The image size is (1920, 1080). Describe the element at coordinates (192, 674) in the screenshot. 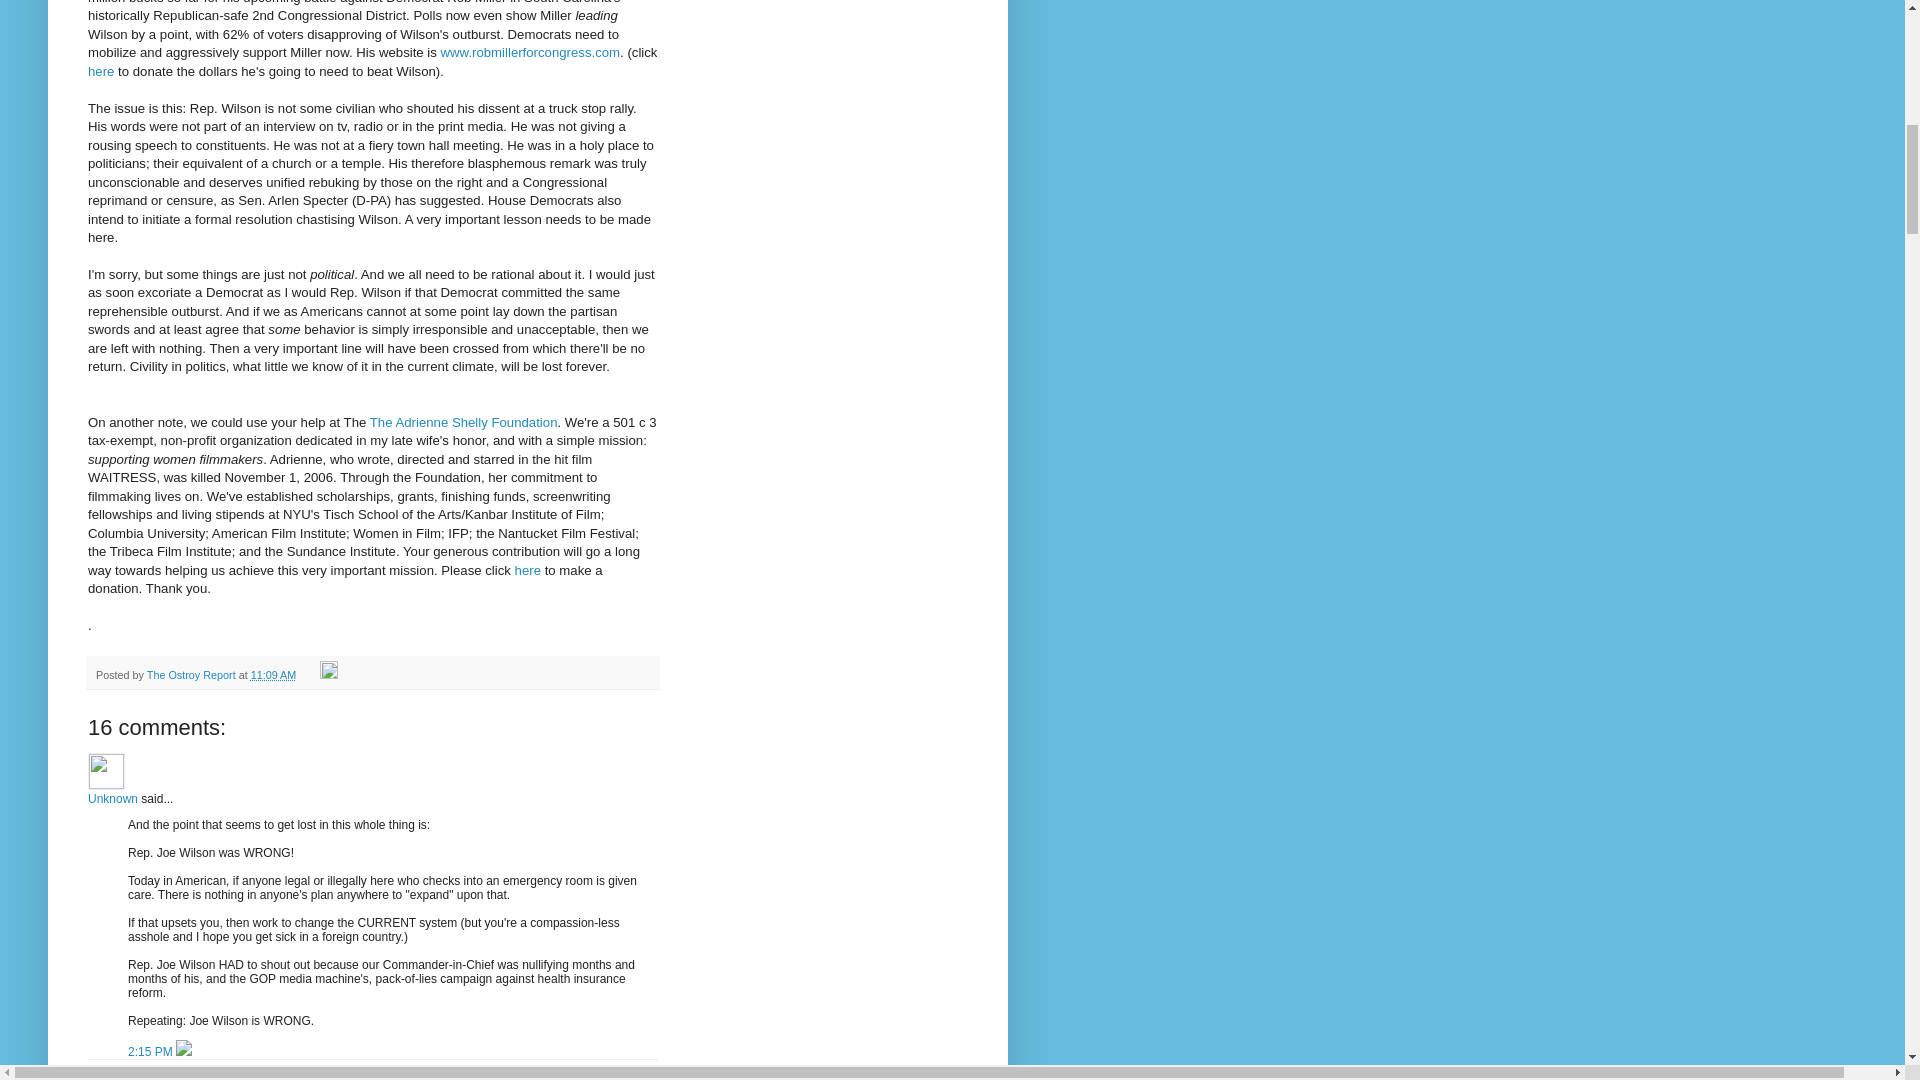

I see `author profile` at that location.